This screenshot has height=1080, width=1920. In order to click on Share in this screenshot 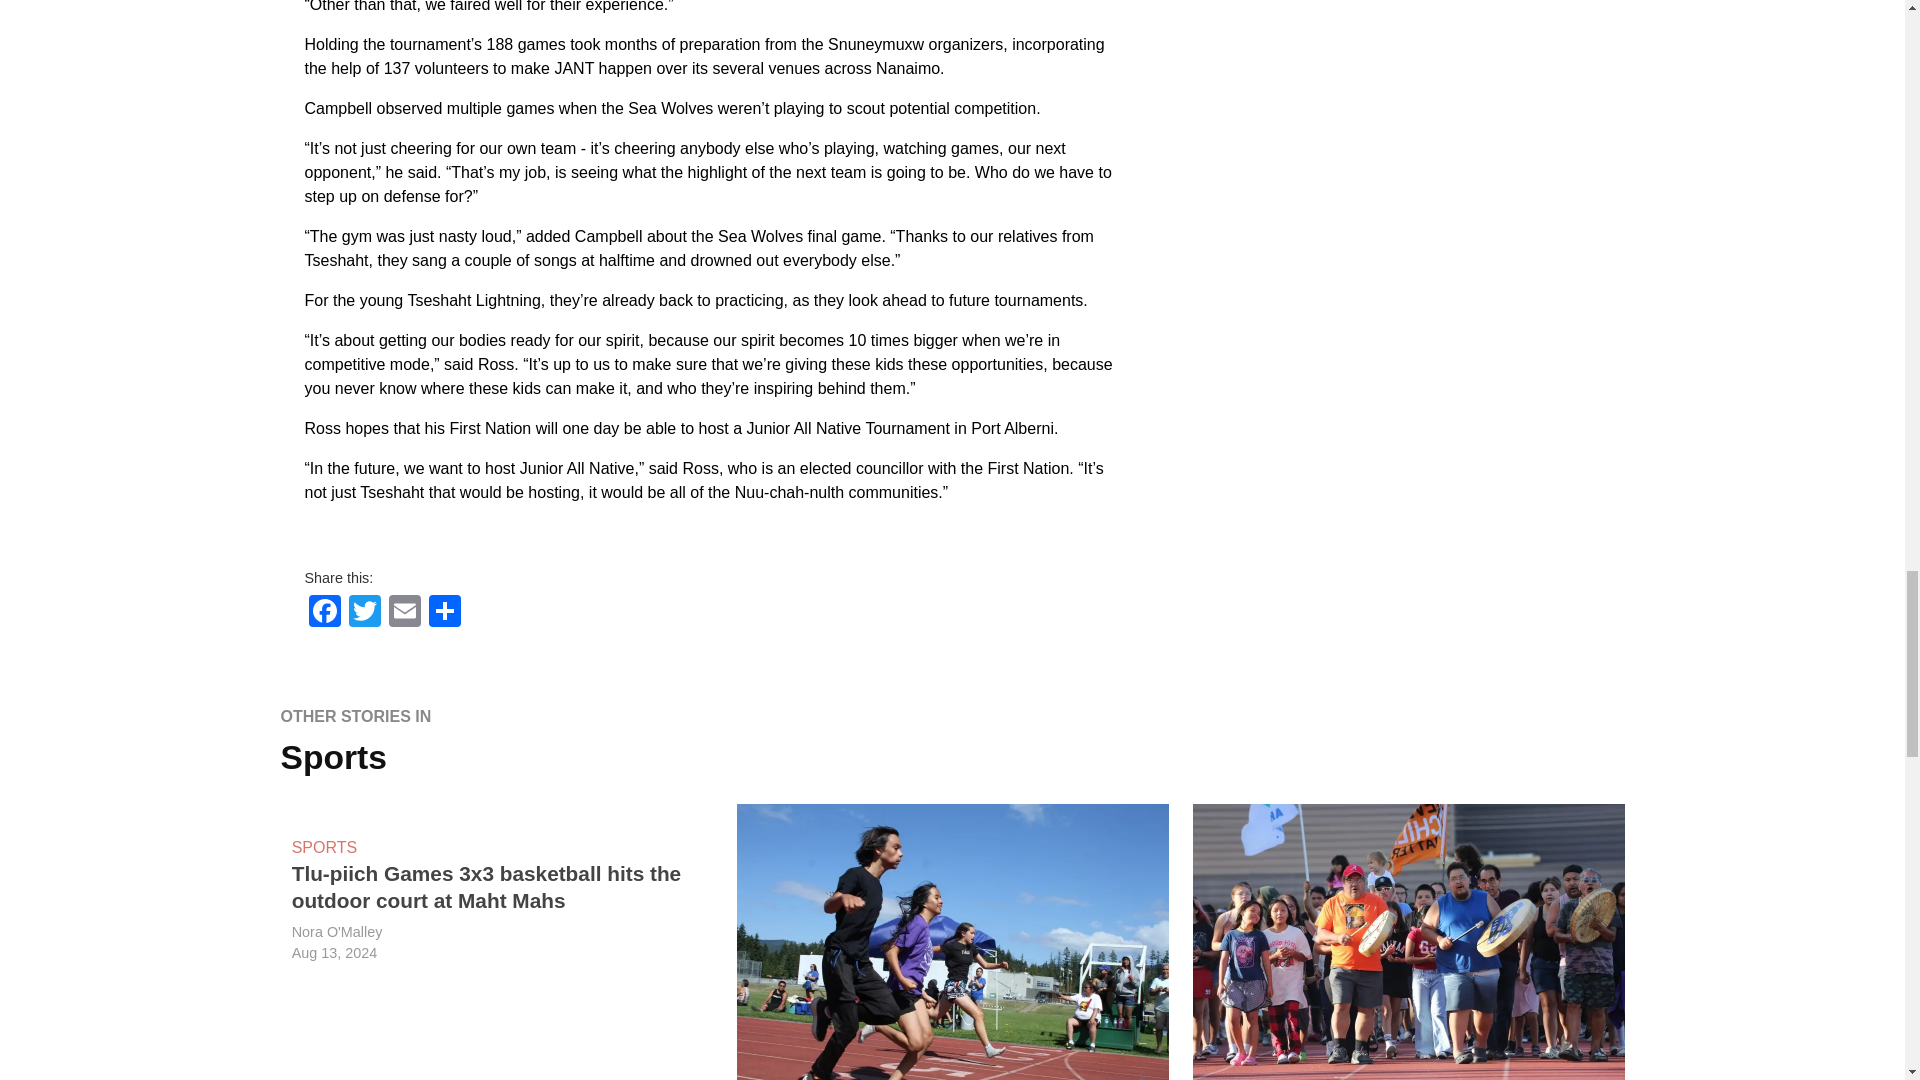, I will do `click(444, 610)`.